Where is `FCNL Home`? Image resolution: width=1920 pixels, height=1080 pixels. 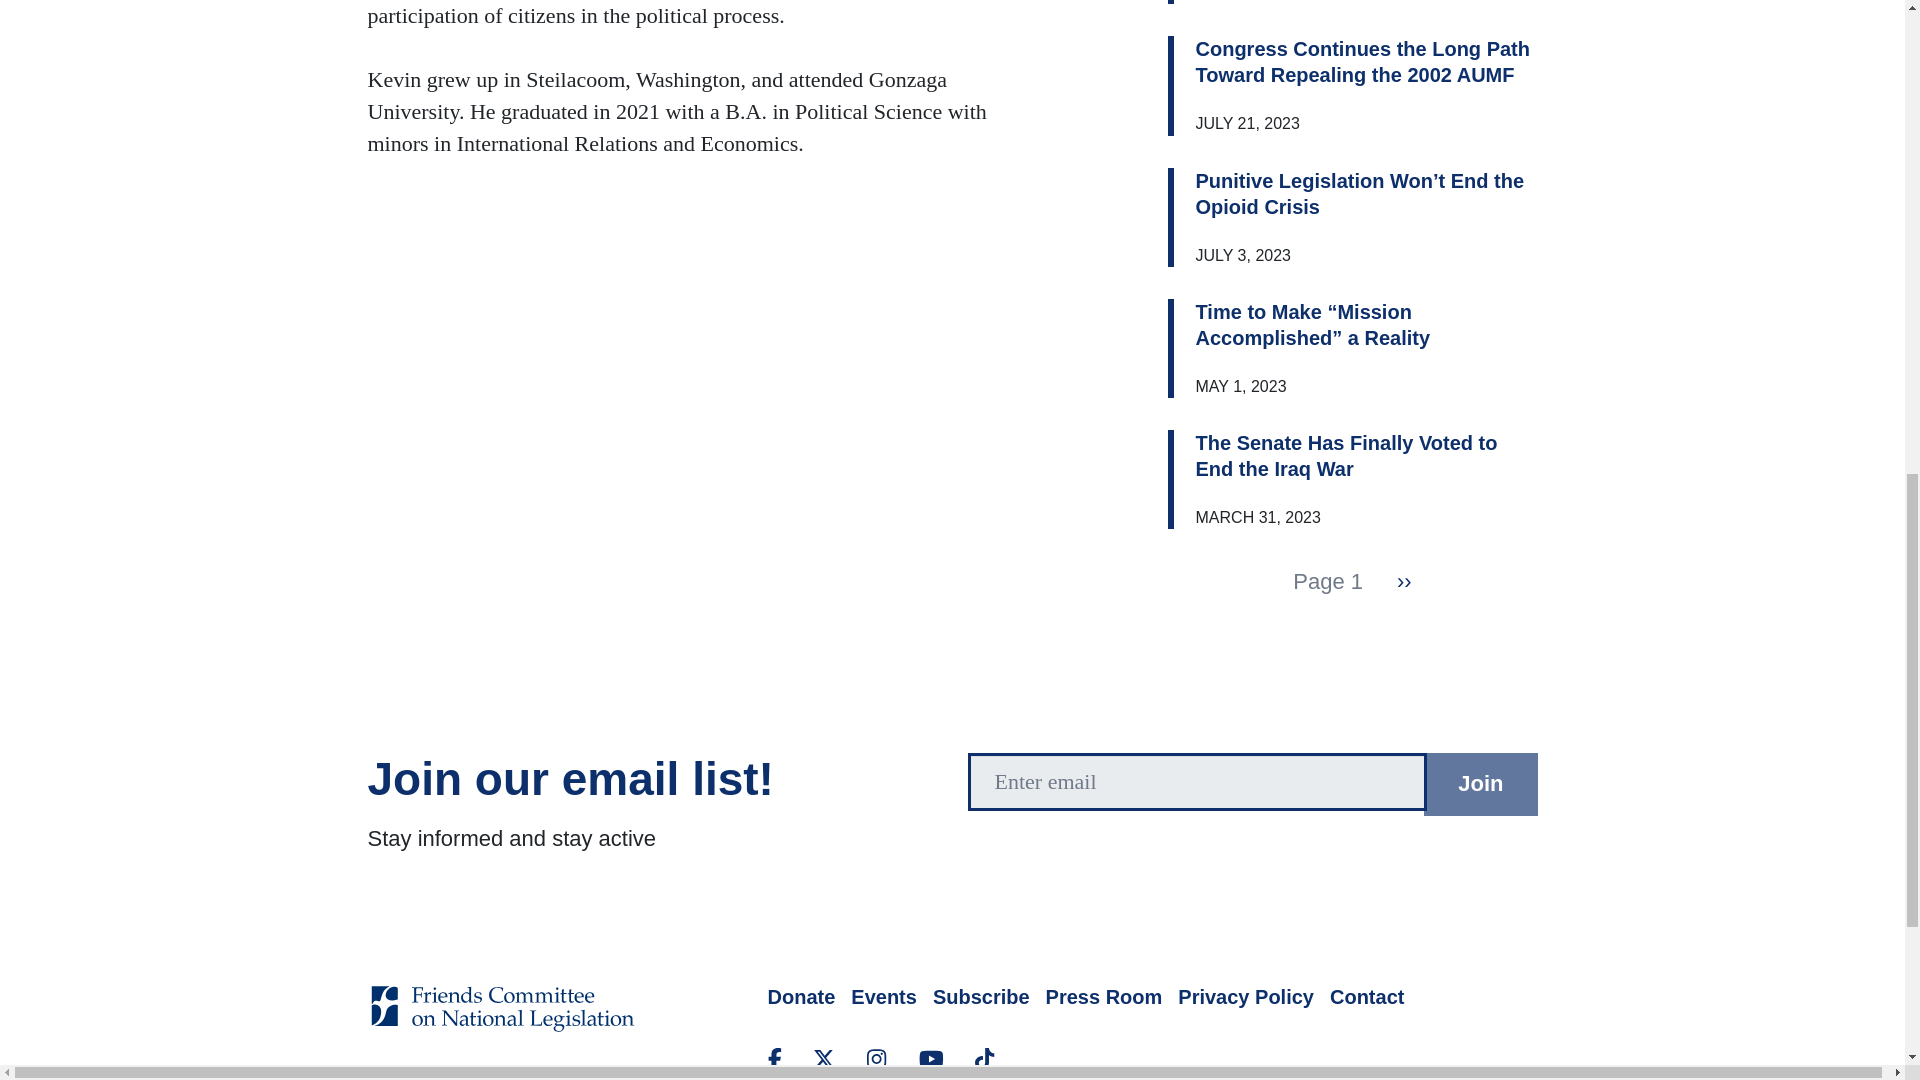 FCNL Home is located at coordinates (502, 1022).